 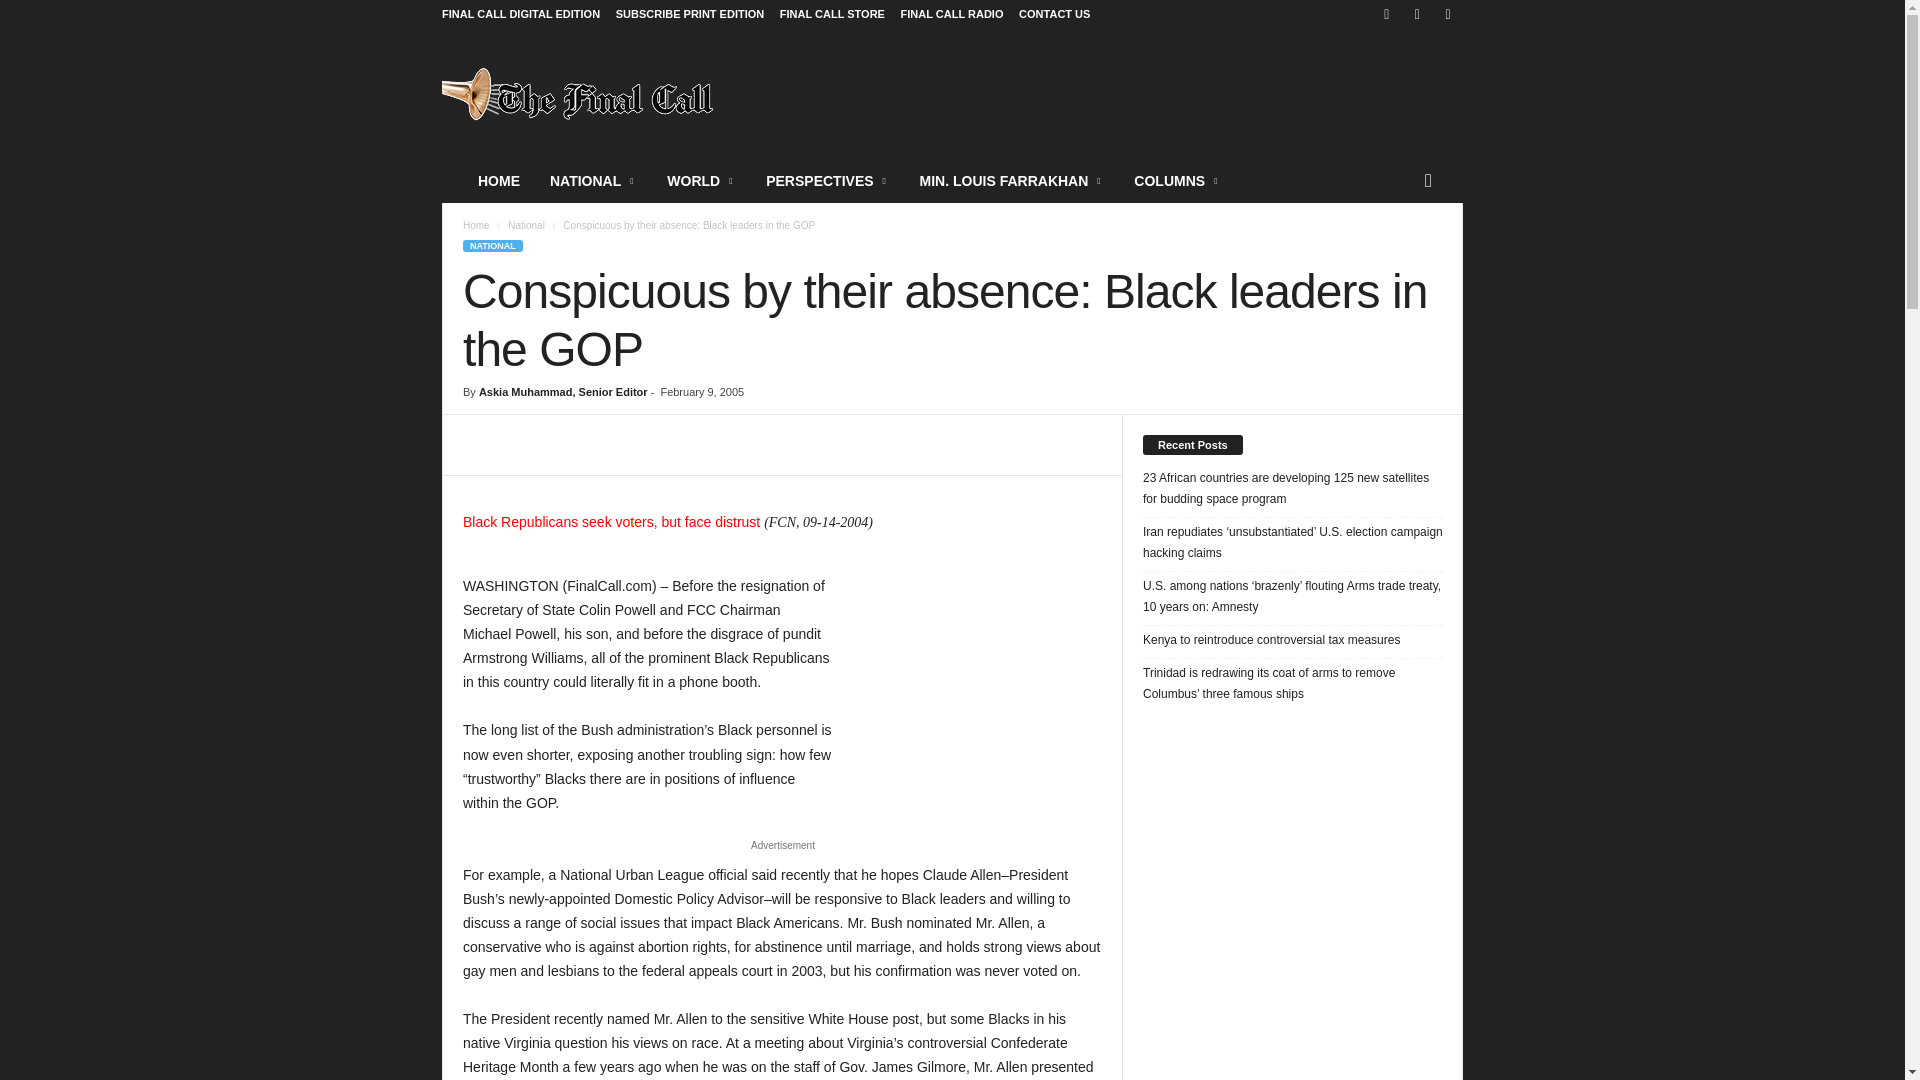 What do you see at coordinates (594, 180) in the screenshot?
I see `NATIONAL` at bounding box center [594, 180].